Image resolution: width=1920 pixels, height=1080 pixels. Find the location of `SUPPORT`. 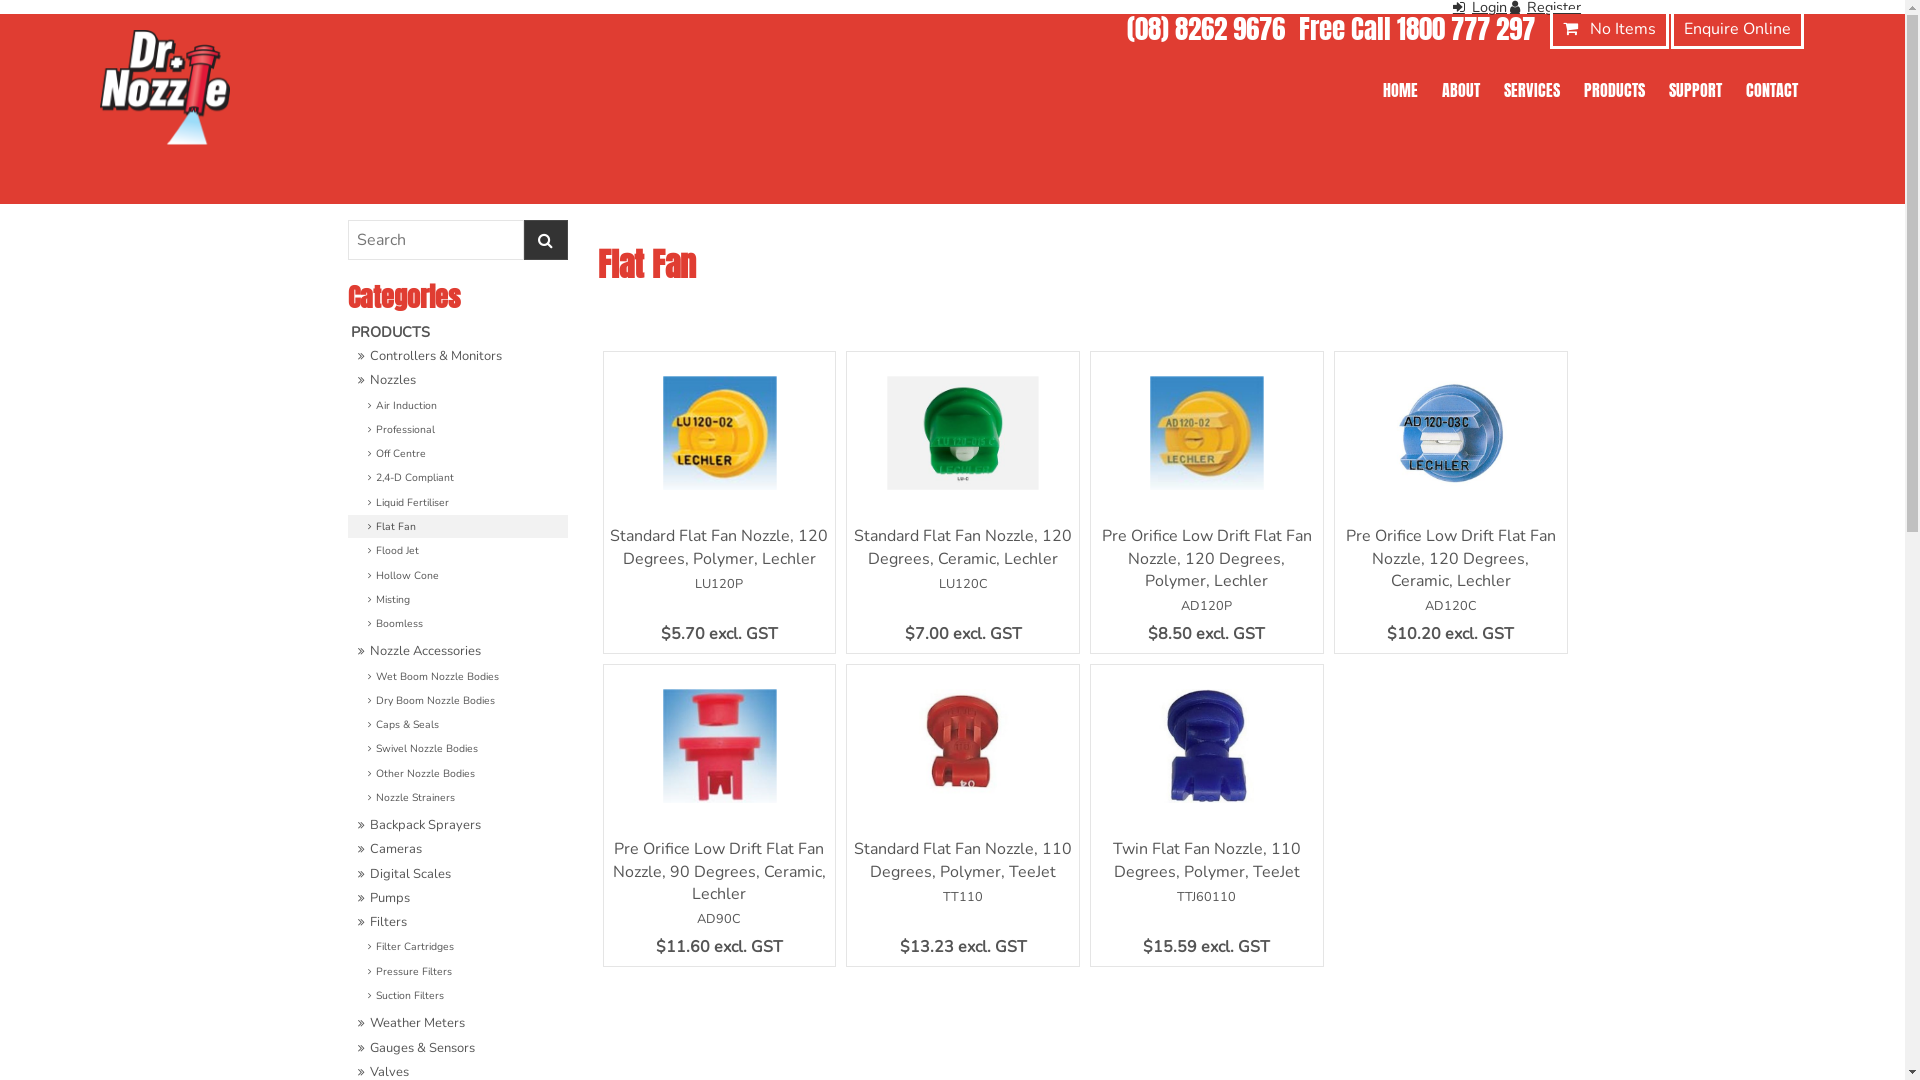

SUPPORT is located at coordinates (1696, 90).